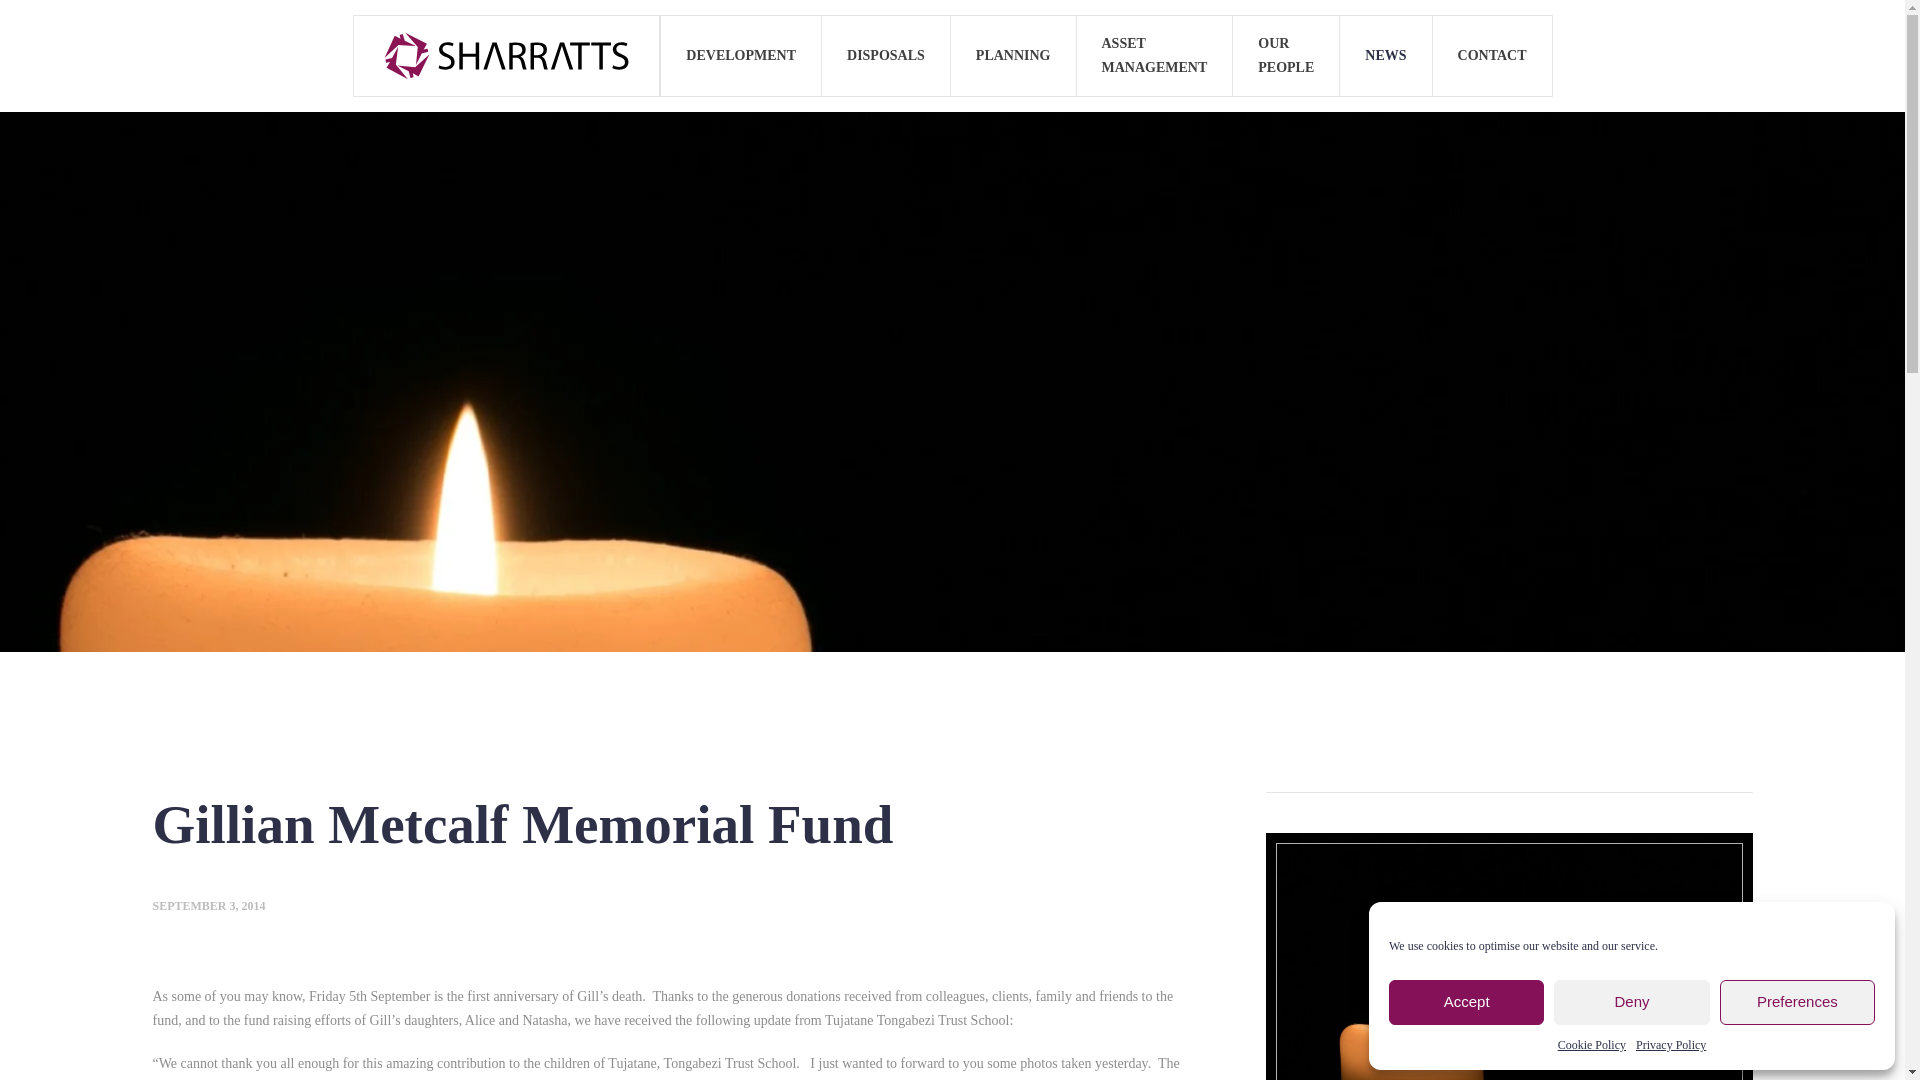 The image size is (1920, 1080). Describe the element at coordinates (886, 56) in the screenshot. I see `DISPOSALS` at that location.